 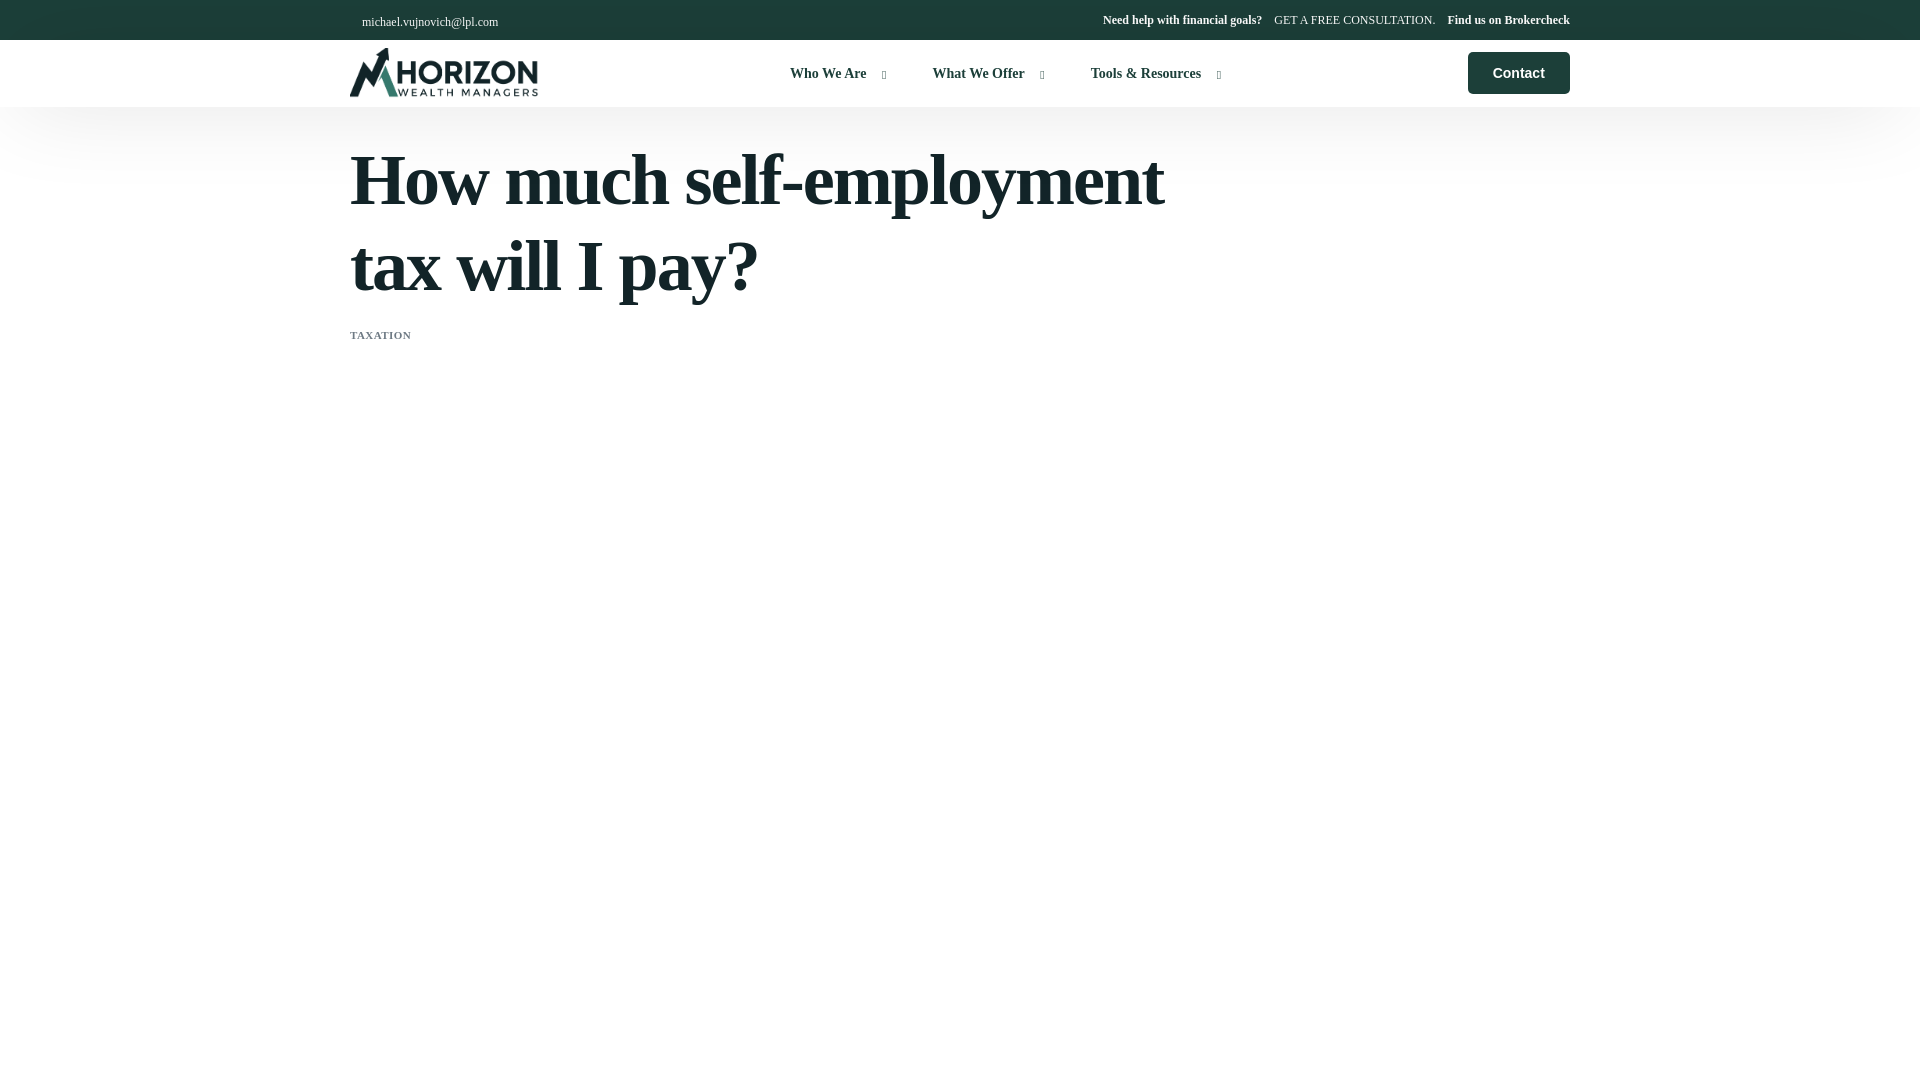 What do you see at coordinates (1508, 20) in the screenshot?
I see `Find us on Brokercheck` at bounding box center [1508, 20].